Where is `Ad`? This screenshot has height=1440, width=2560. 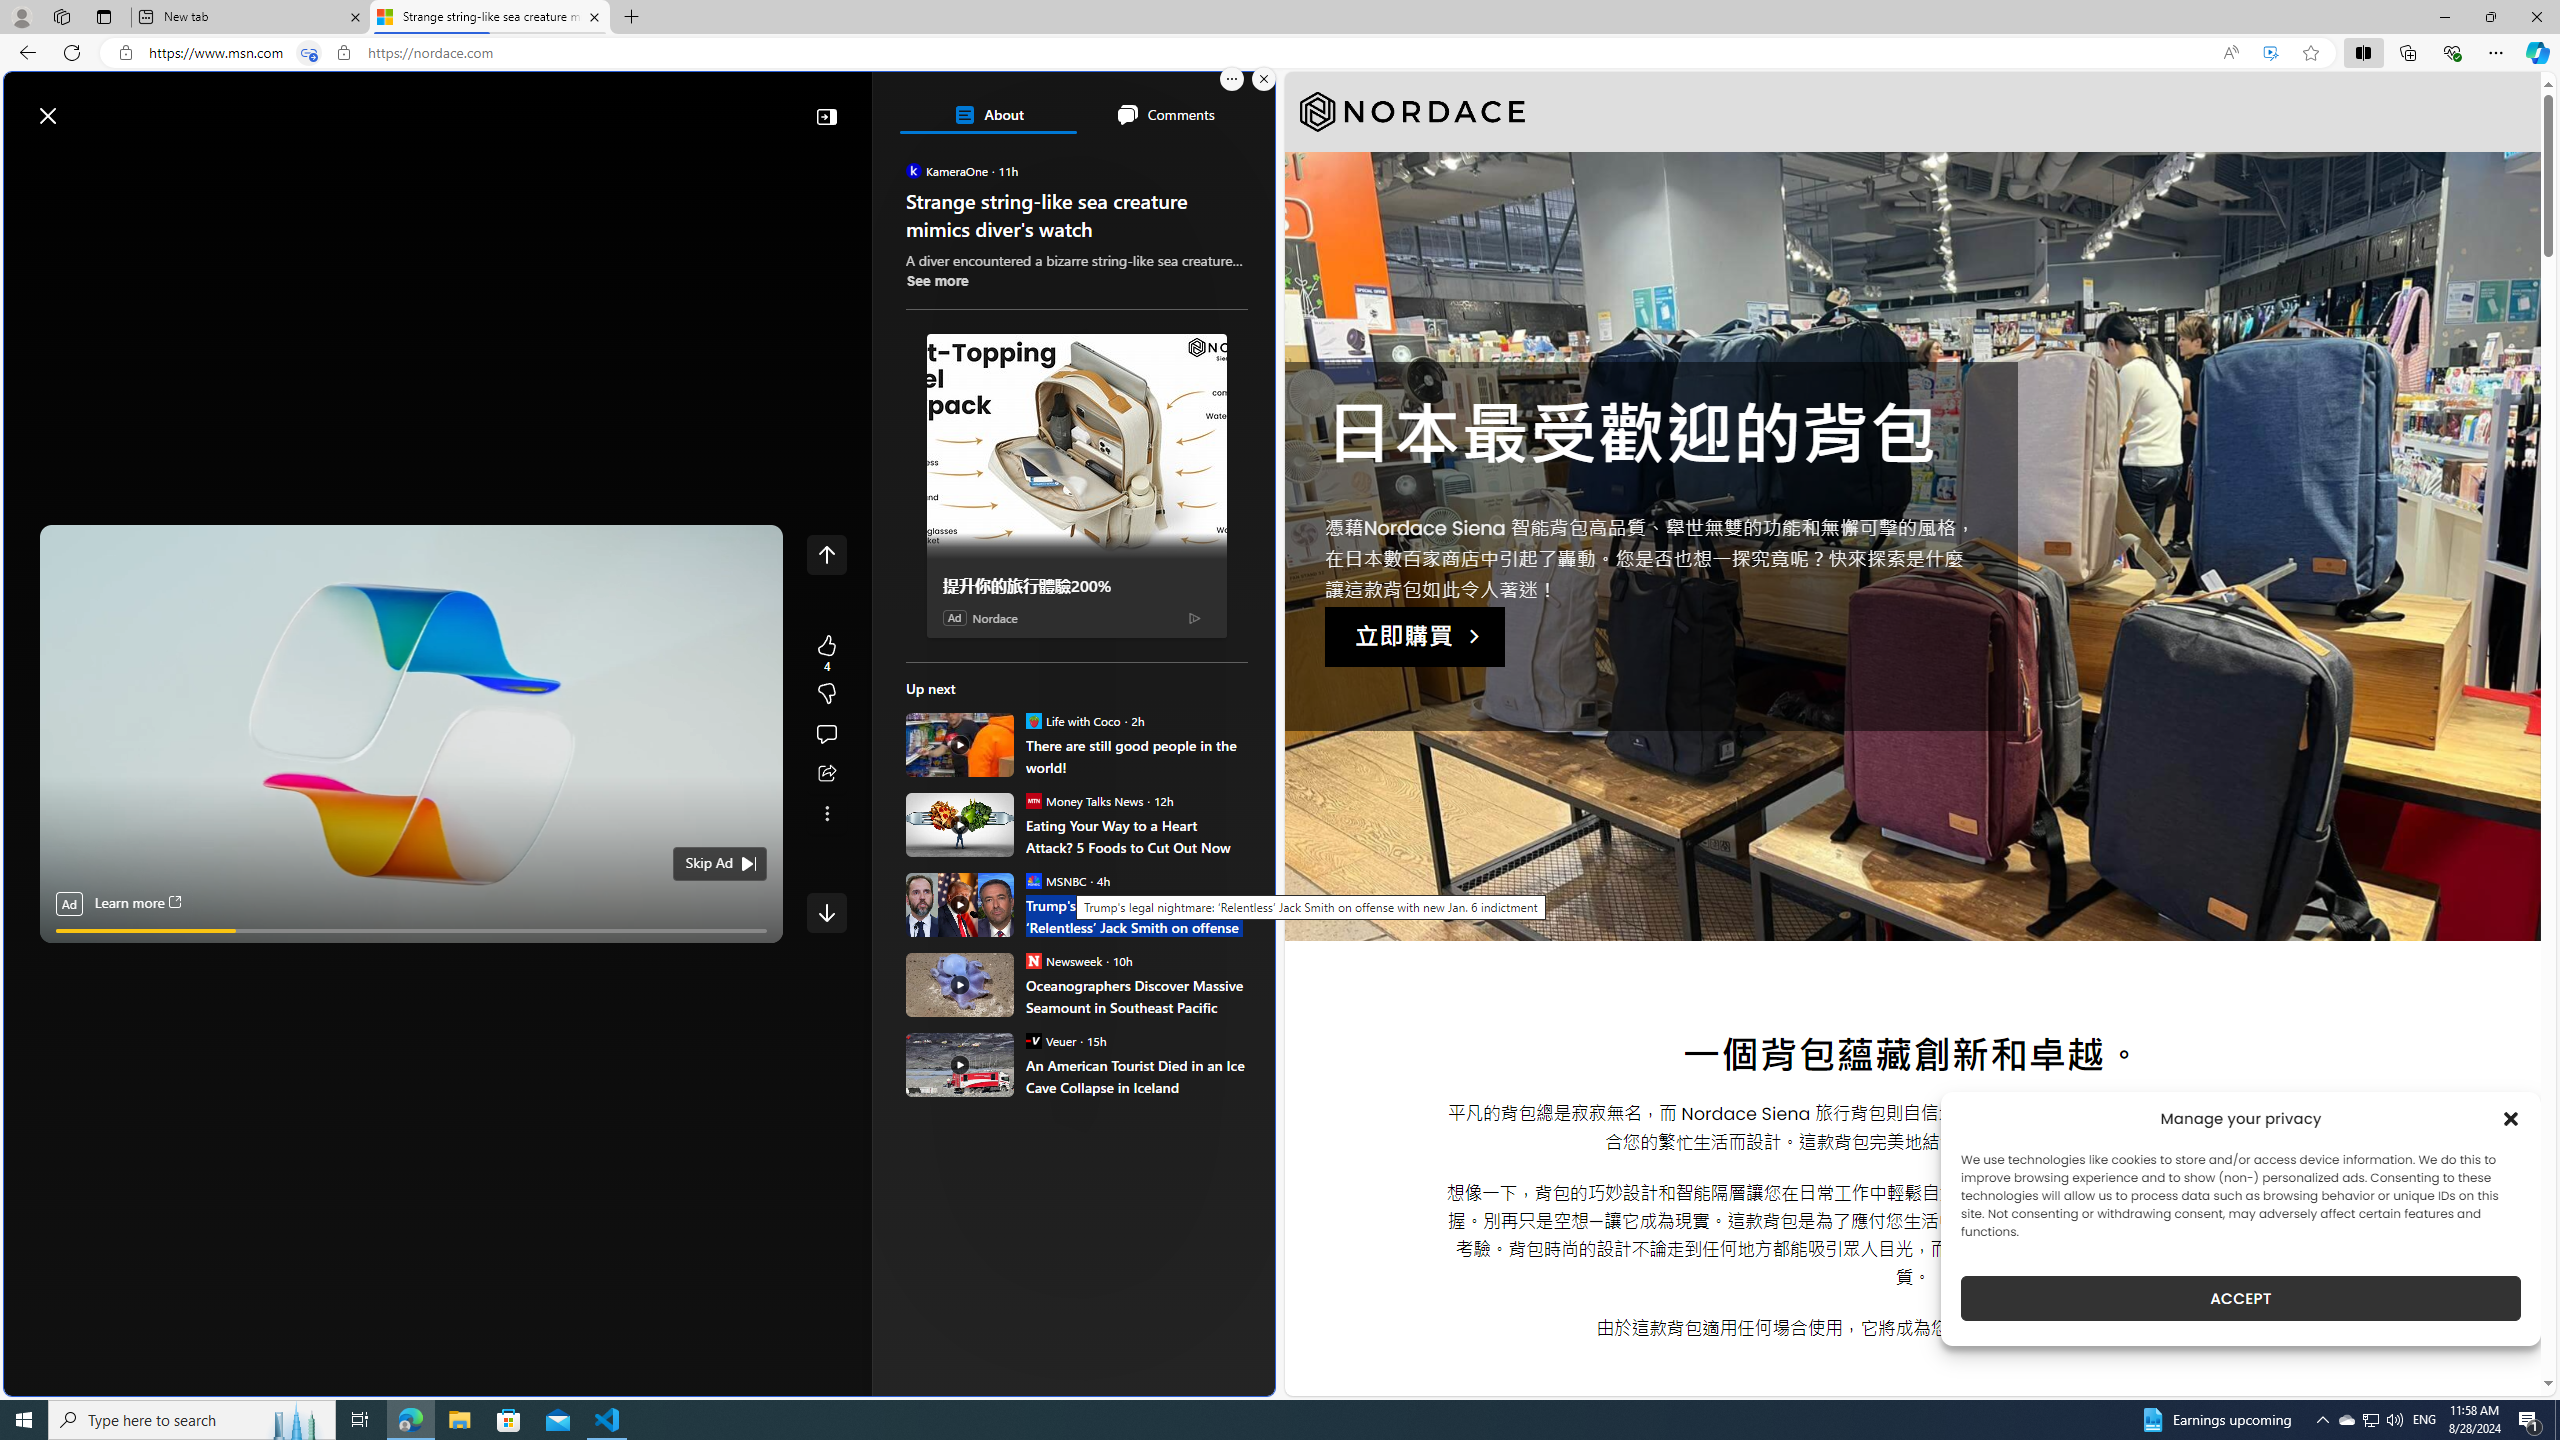 Ad is located at coordinates (954, 618).